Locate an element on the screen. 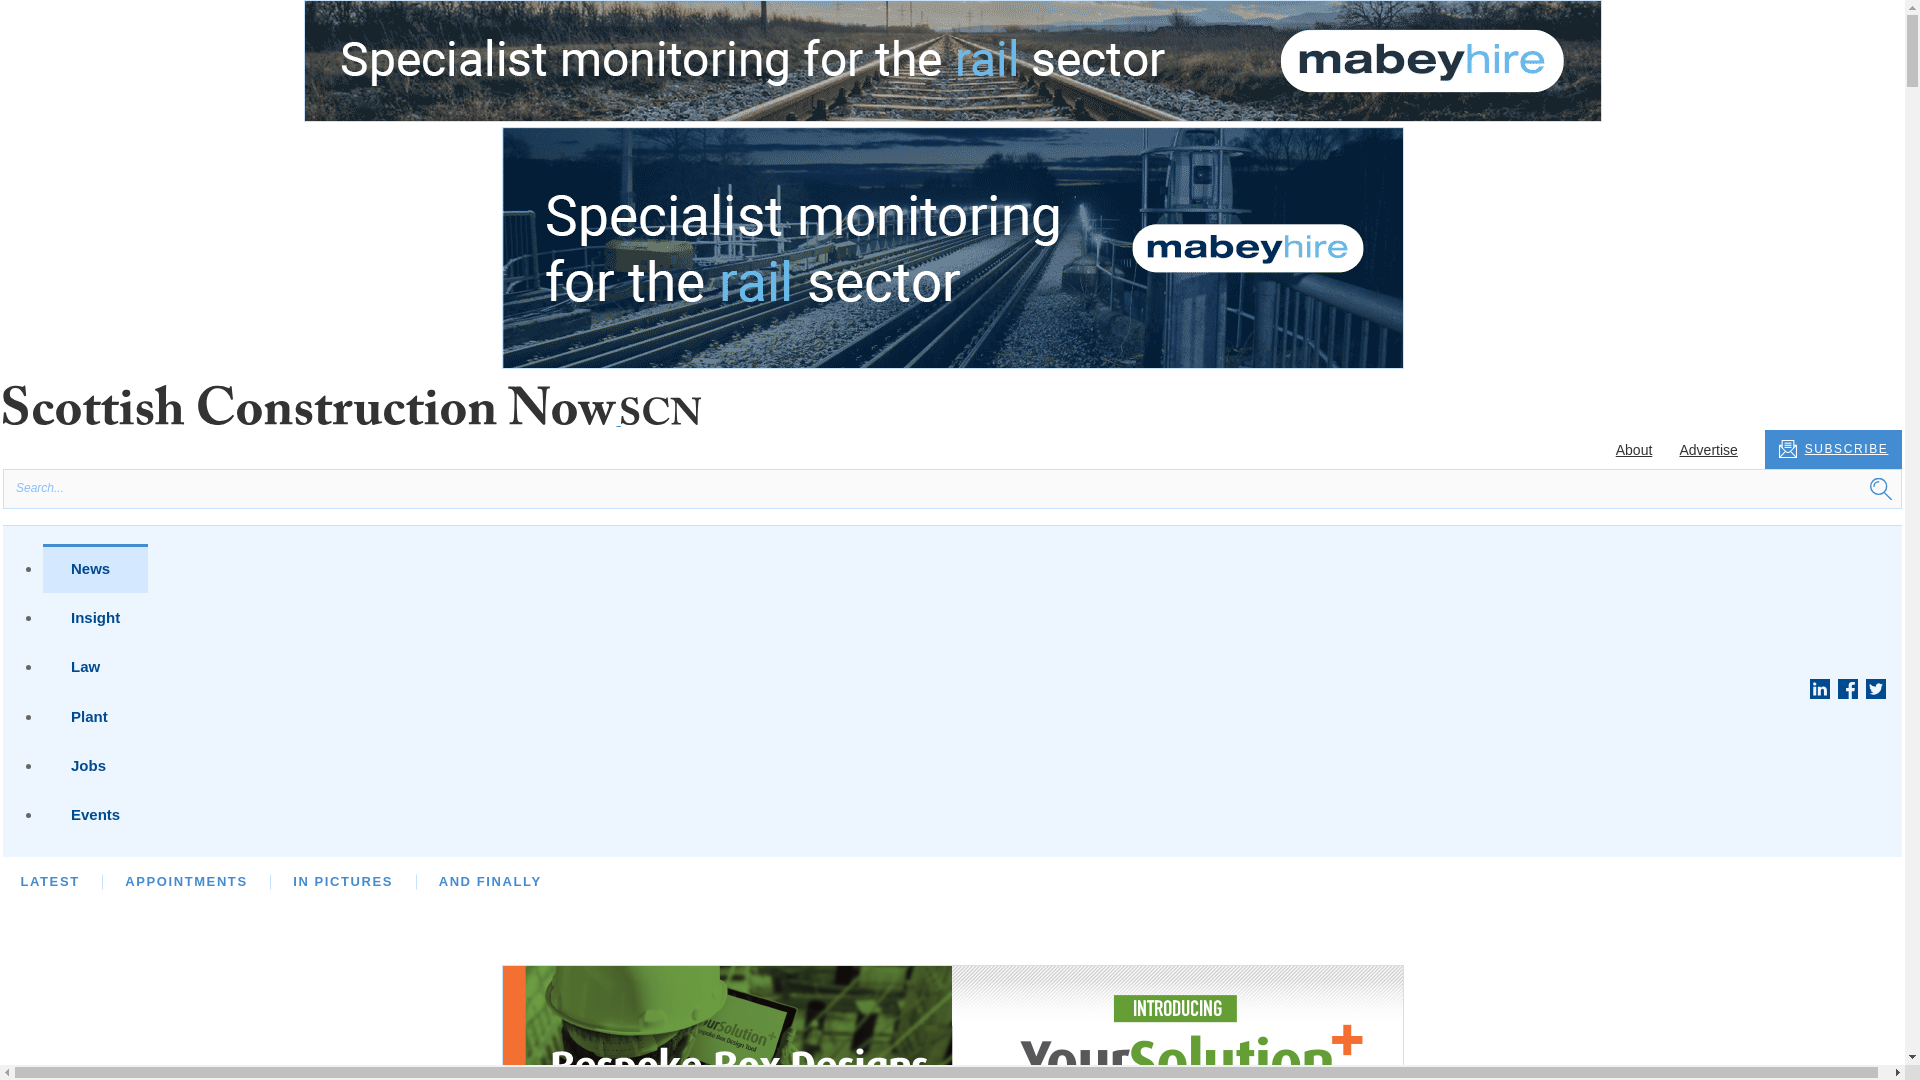 Image resolution: width=1920 pixels, height=1080 pixels. Jobs is located at coordinates (94, 764).